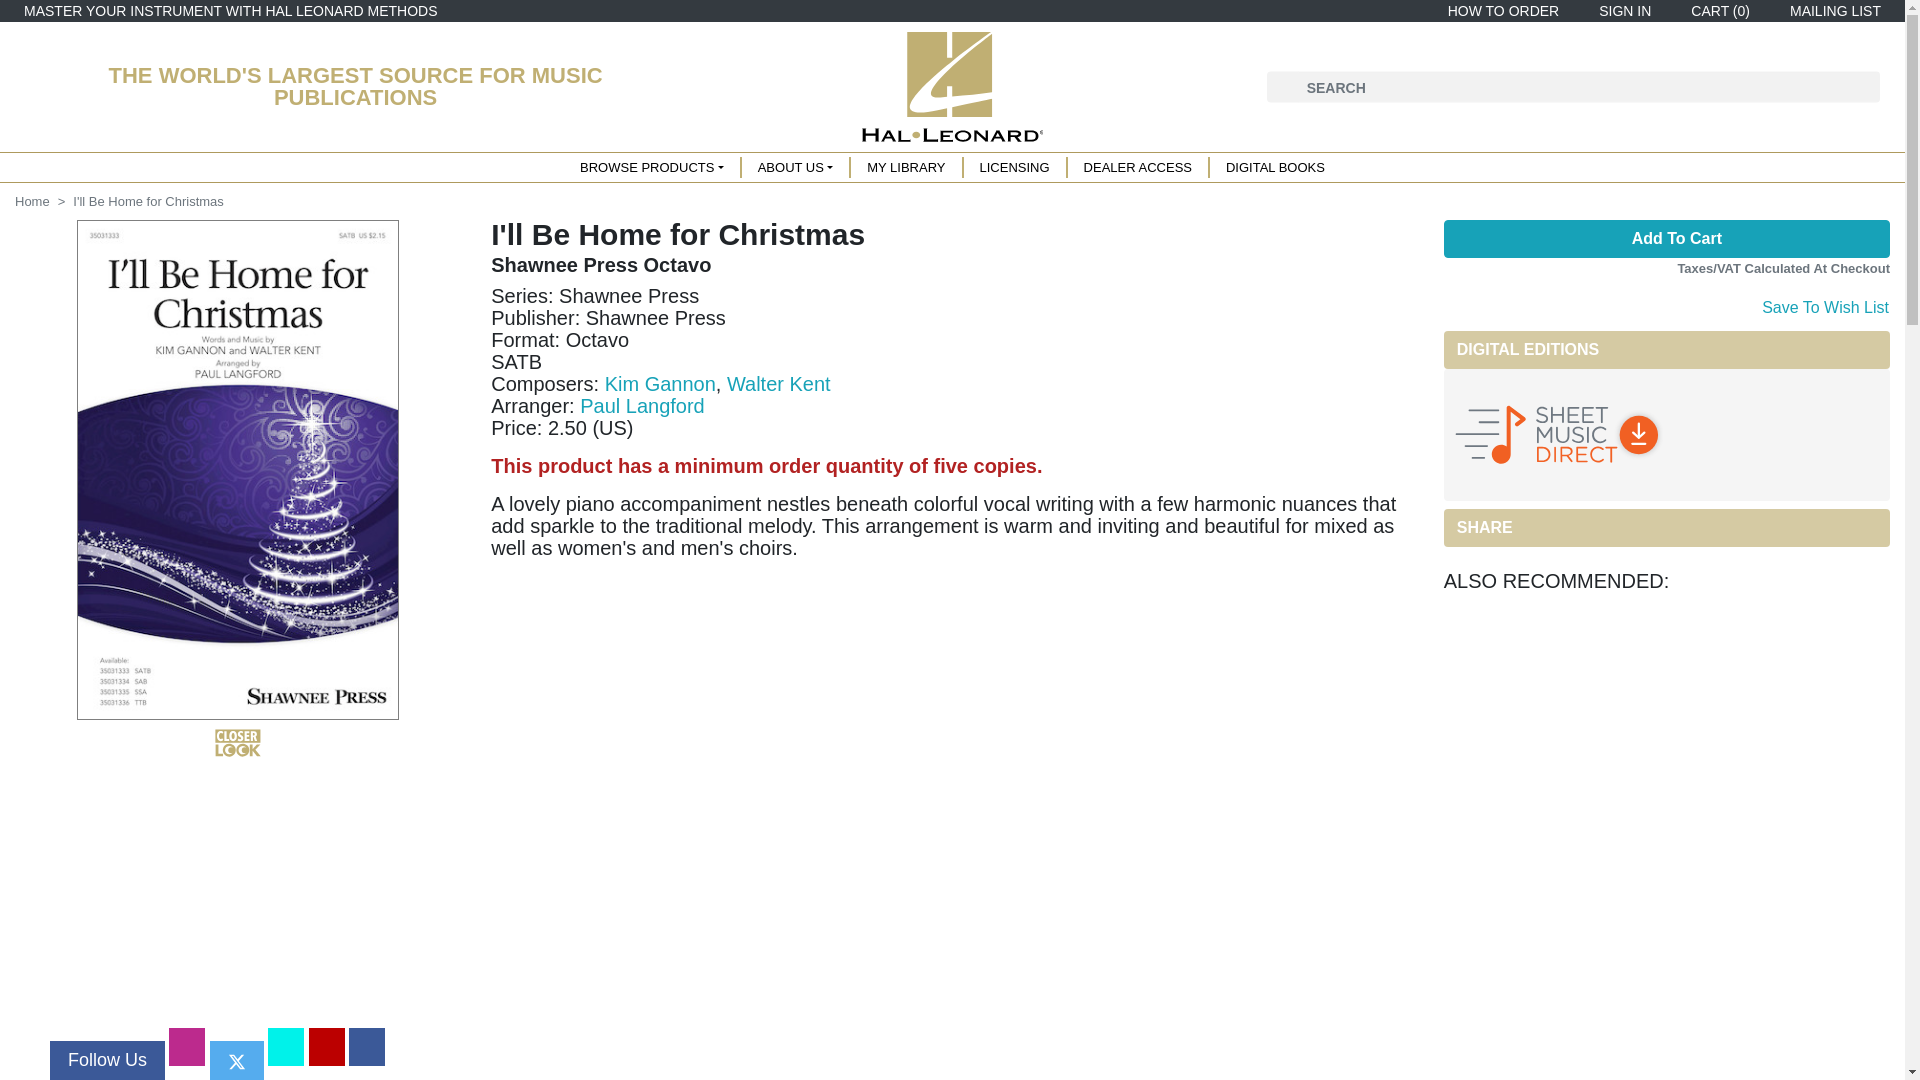 This screenshot has width=1920, height=1080. I want to click on SIGN IN, so click(1621, 11).